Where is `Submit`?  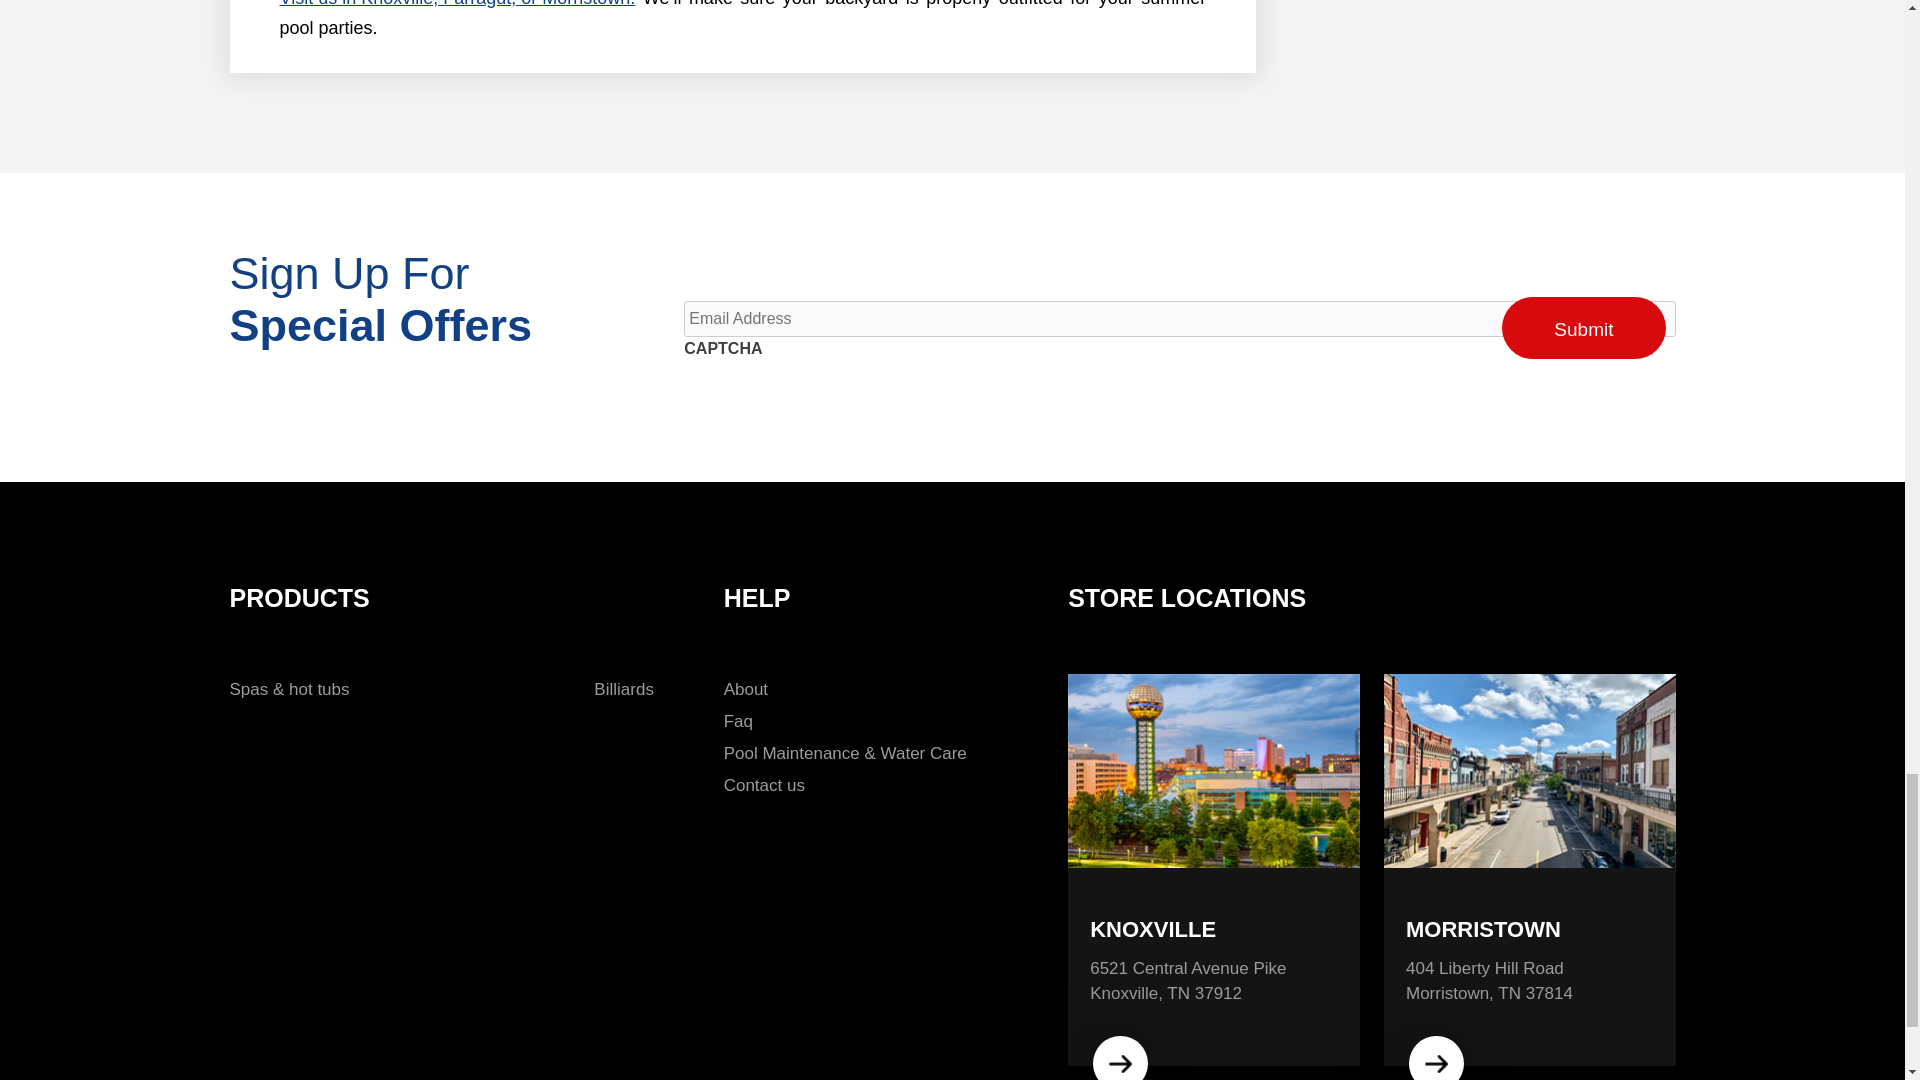
Submit is located at coordinates (1582, 328).